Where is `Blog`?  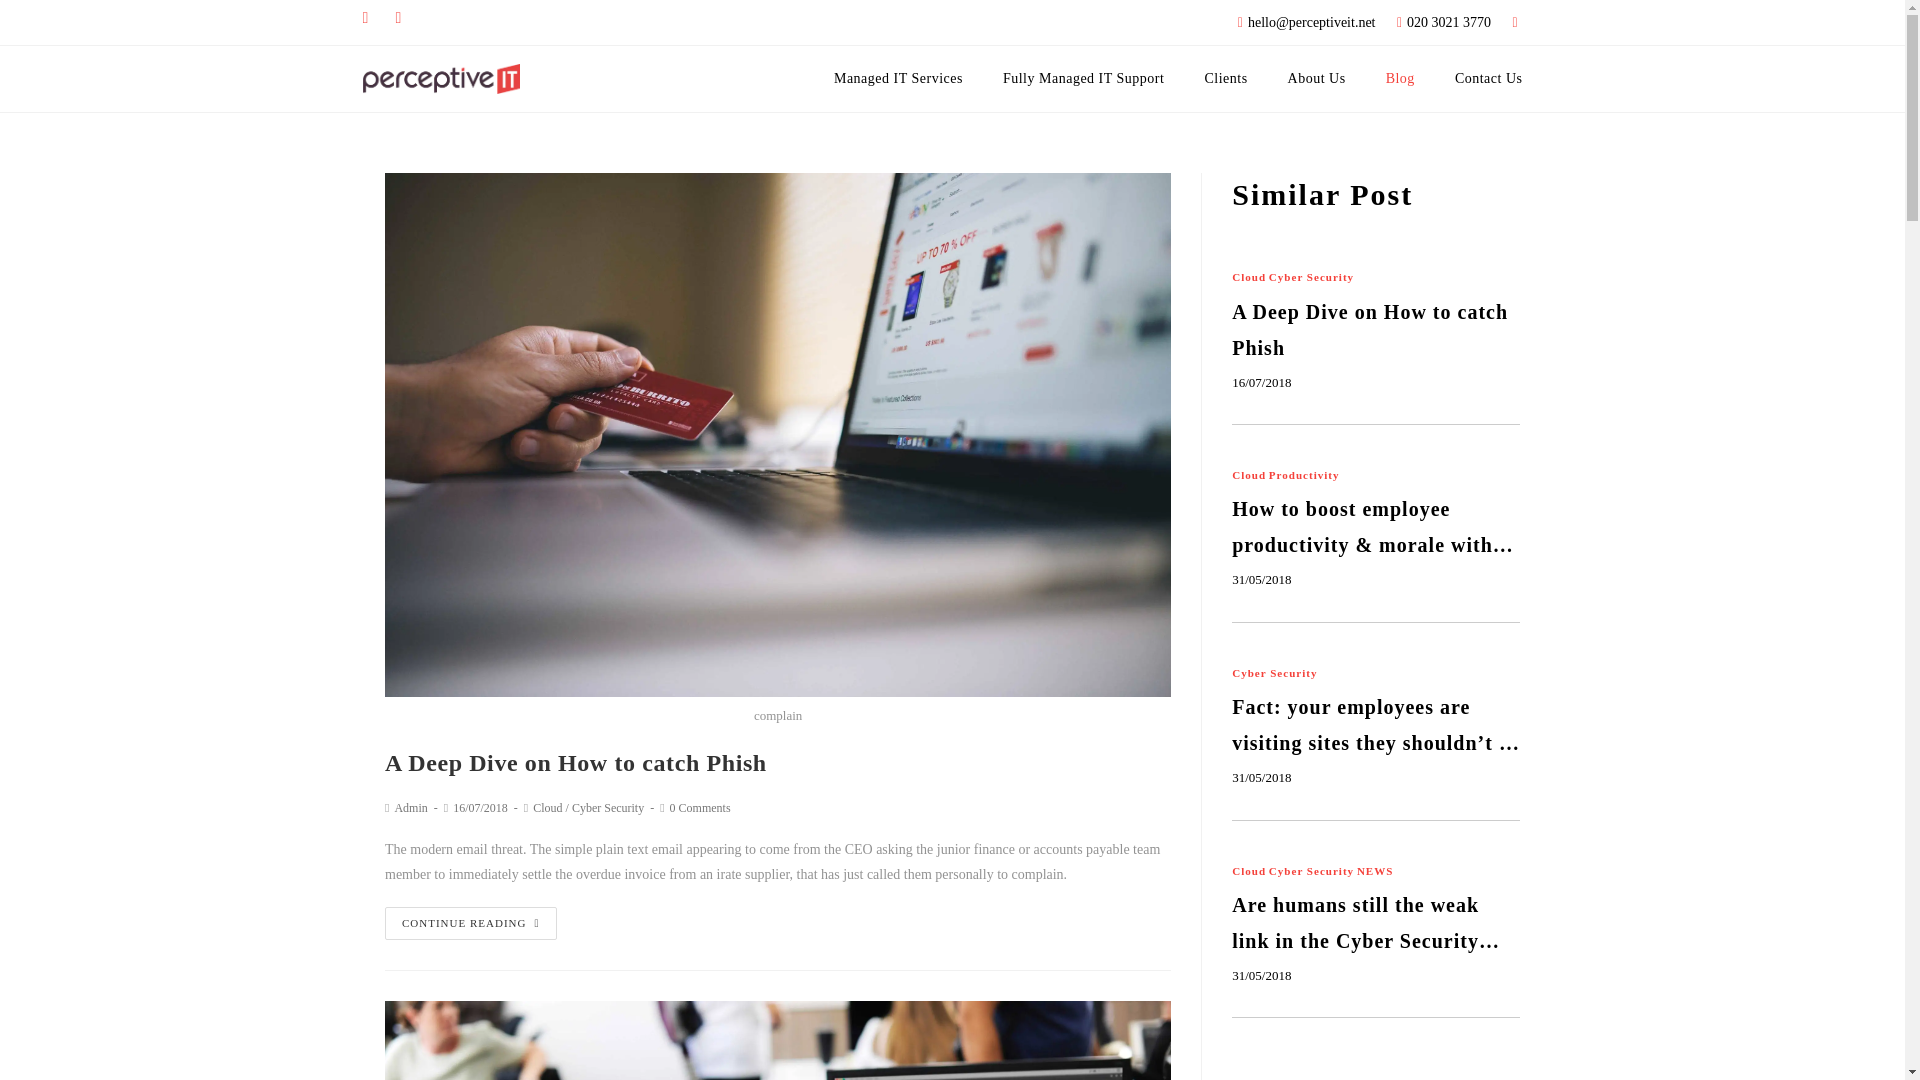 Blog is located at coordinates (1400, 78).